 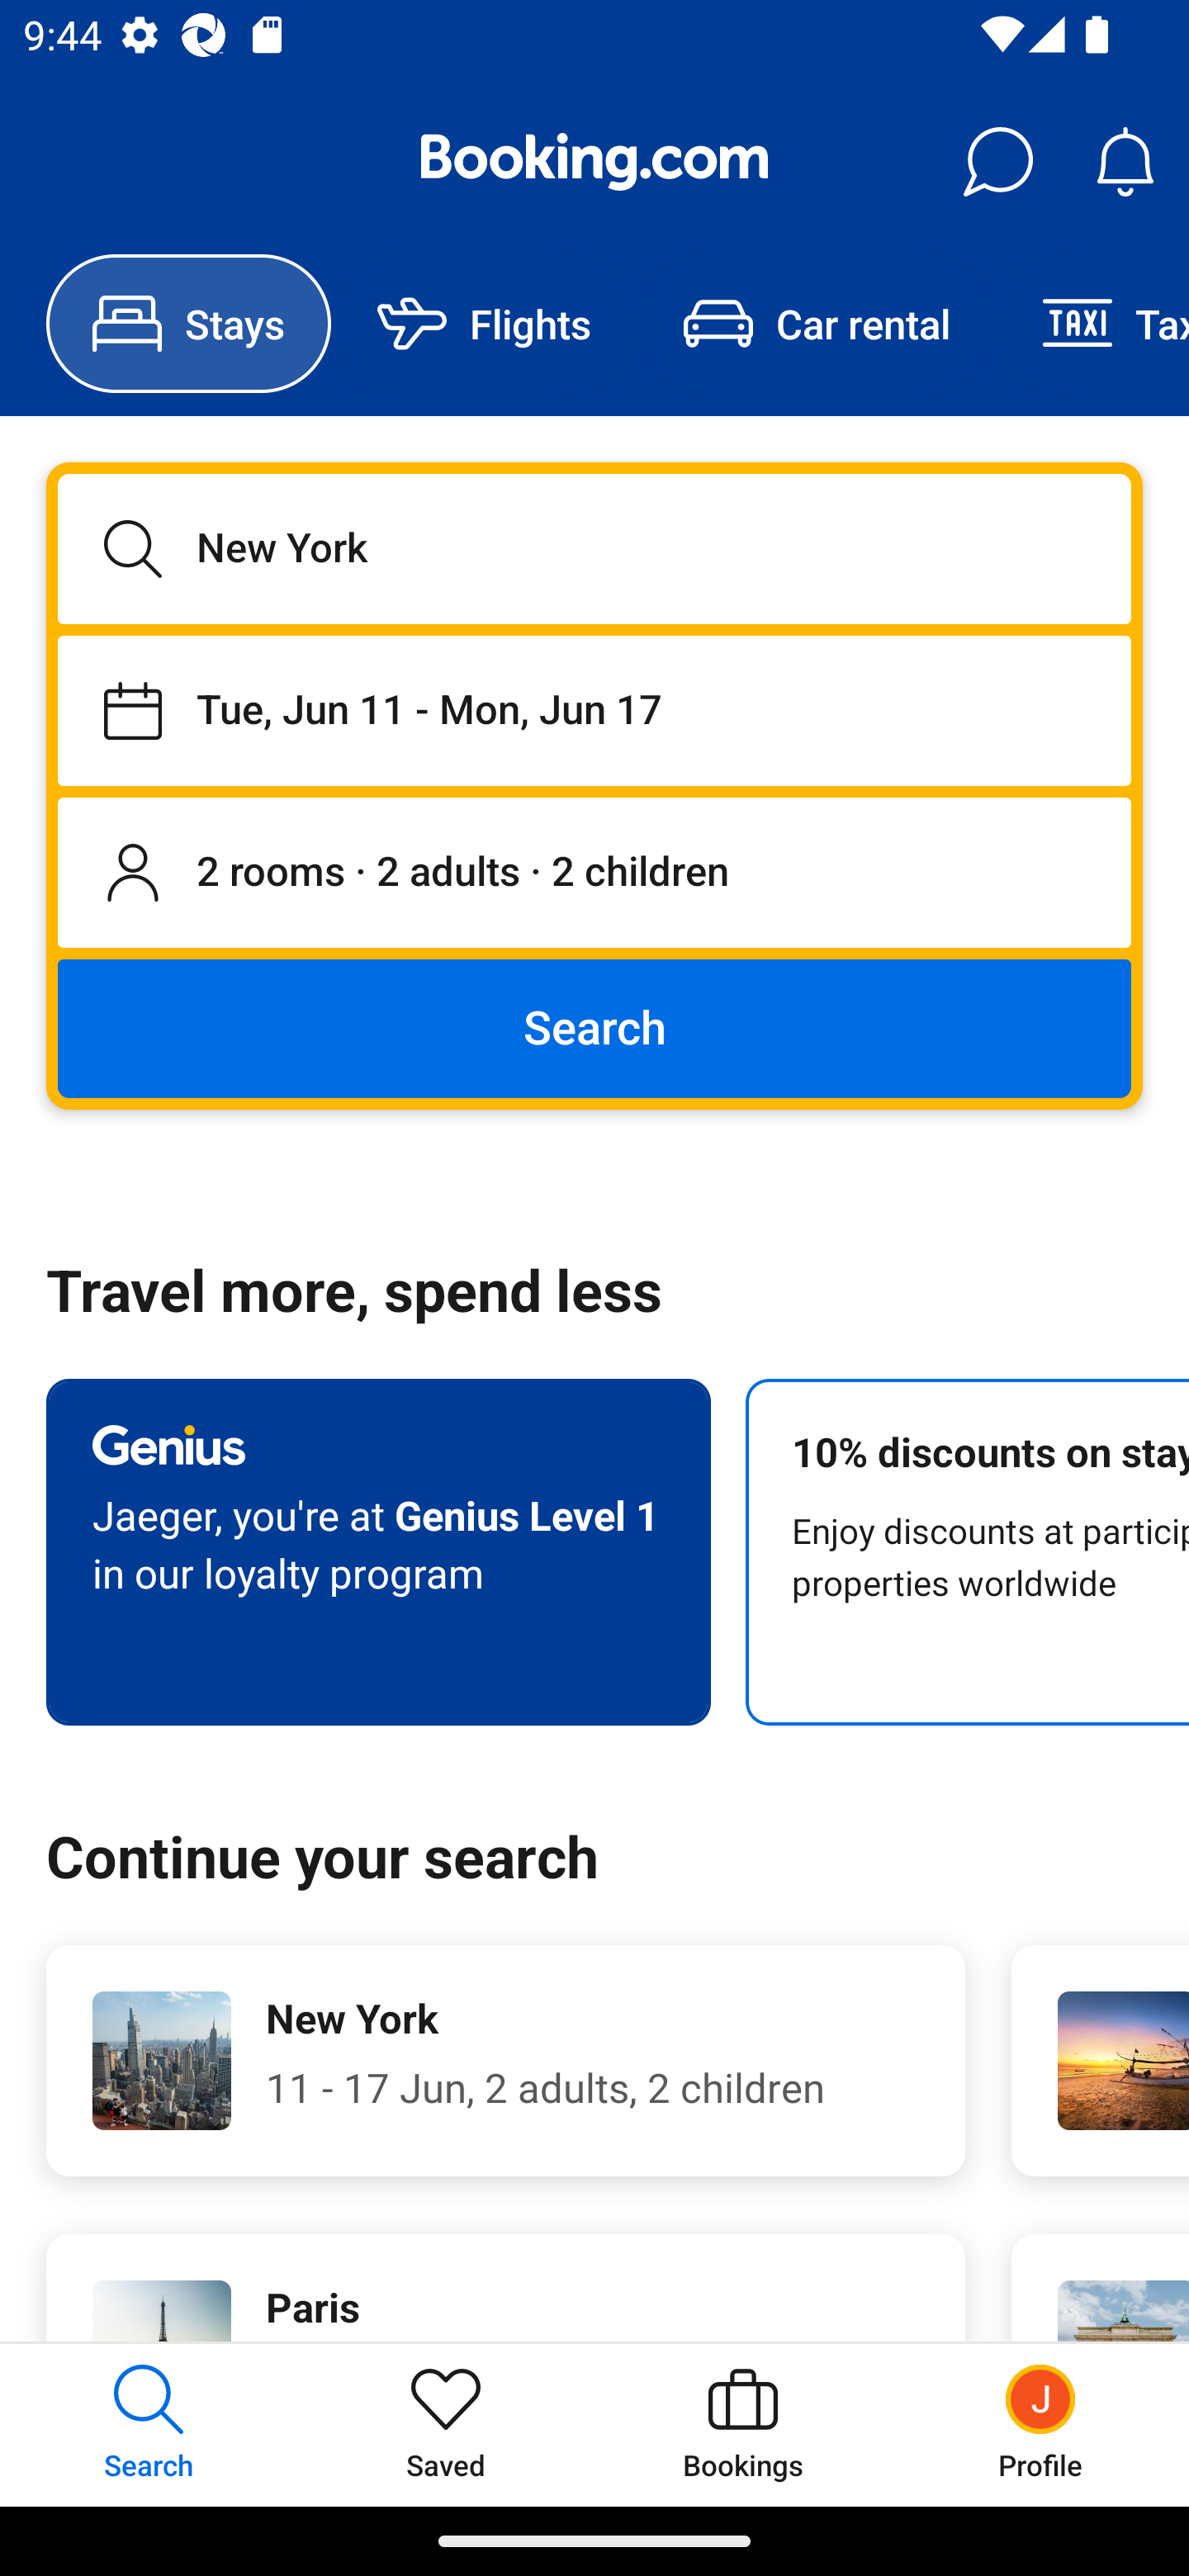 I want to click on Flights, so click(x=484, y=324).